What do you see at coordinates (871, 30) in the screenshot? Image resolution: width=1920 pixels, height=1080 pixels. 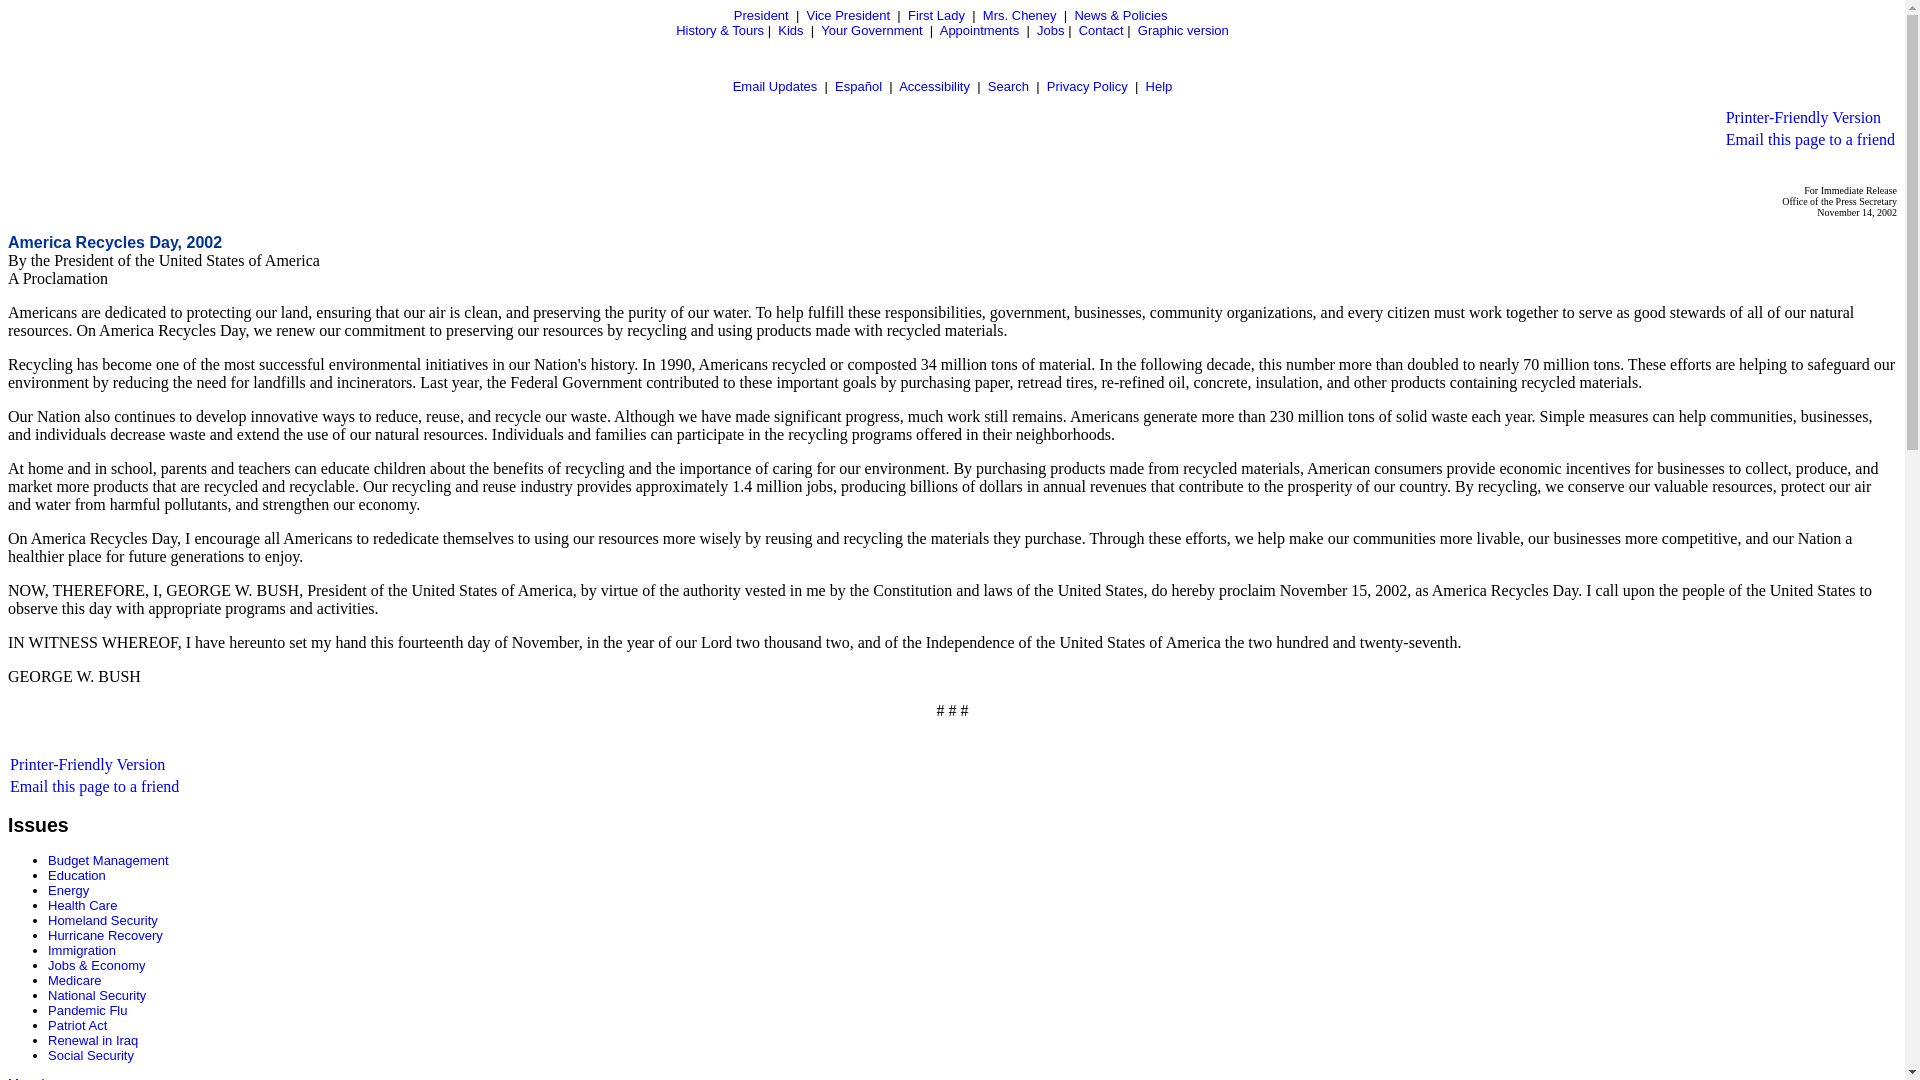 I see `Your Government` at bounding box center [871, 30].